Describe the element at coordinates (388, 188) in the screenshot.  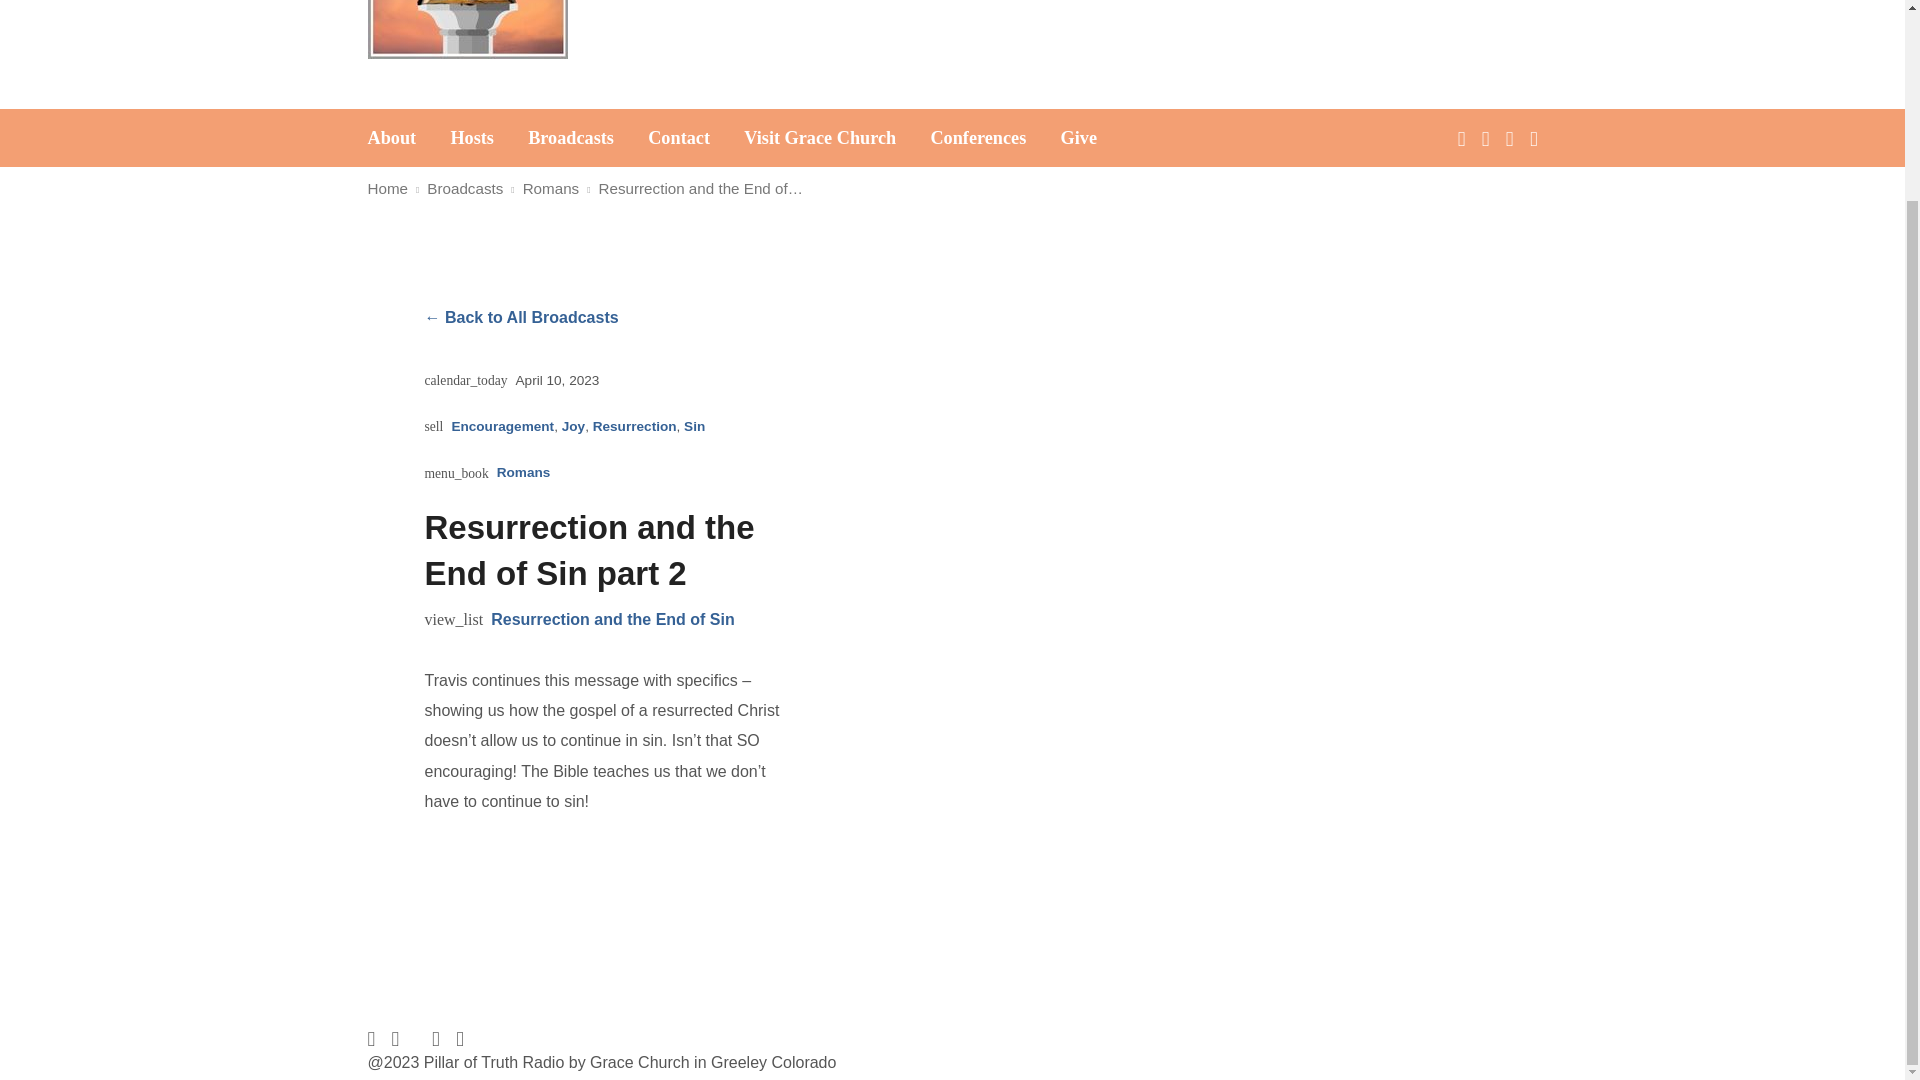
I see `Home` at that location.